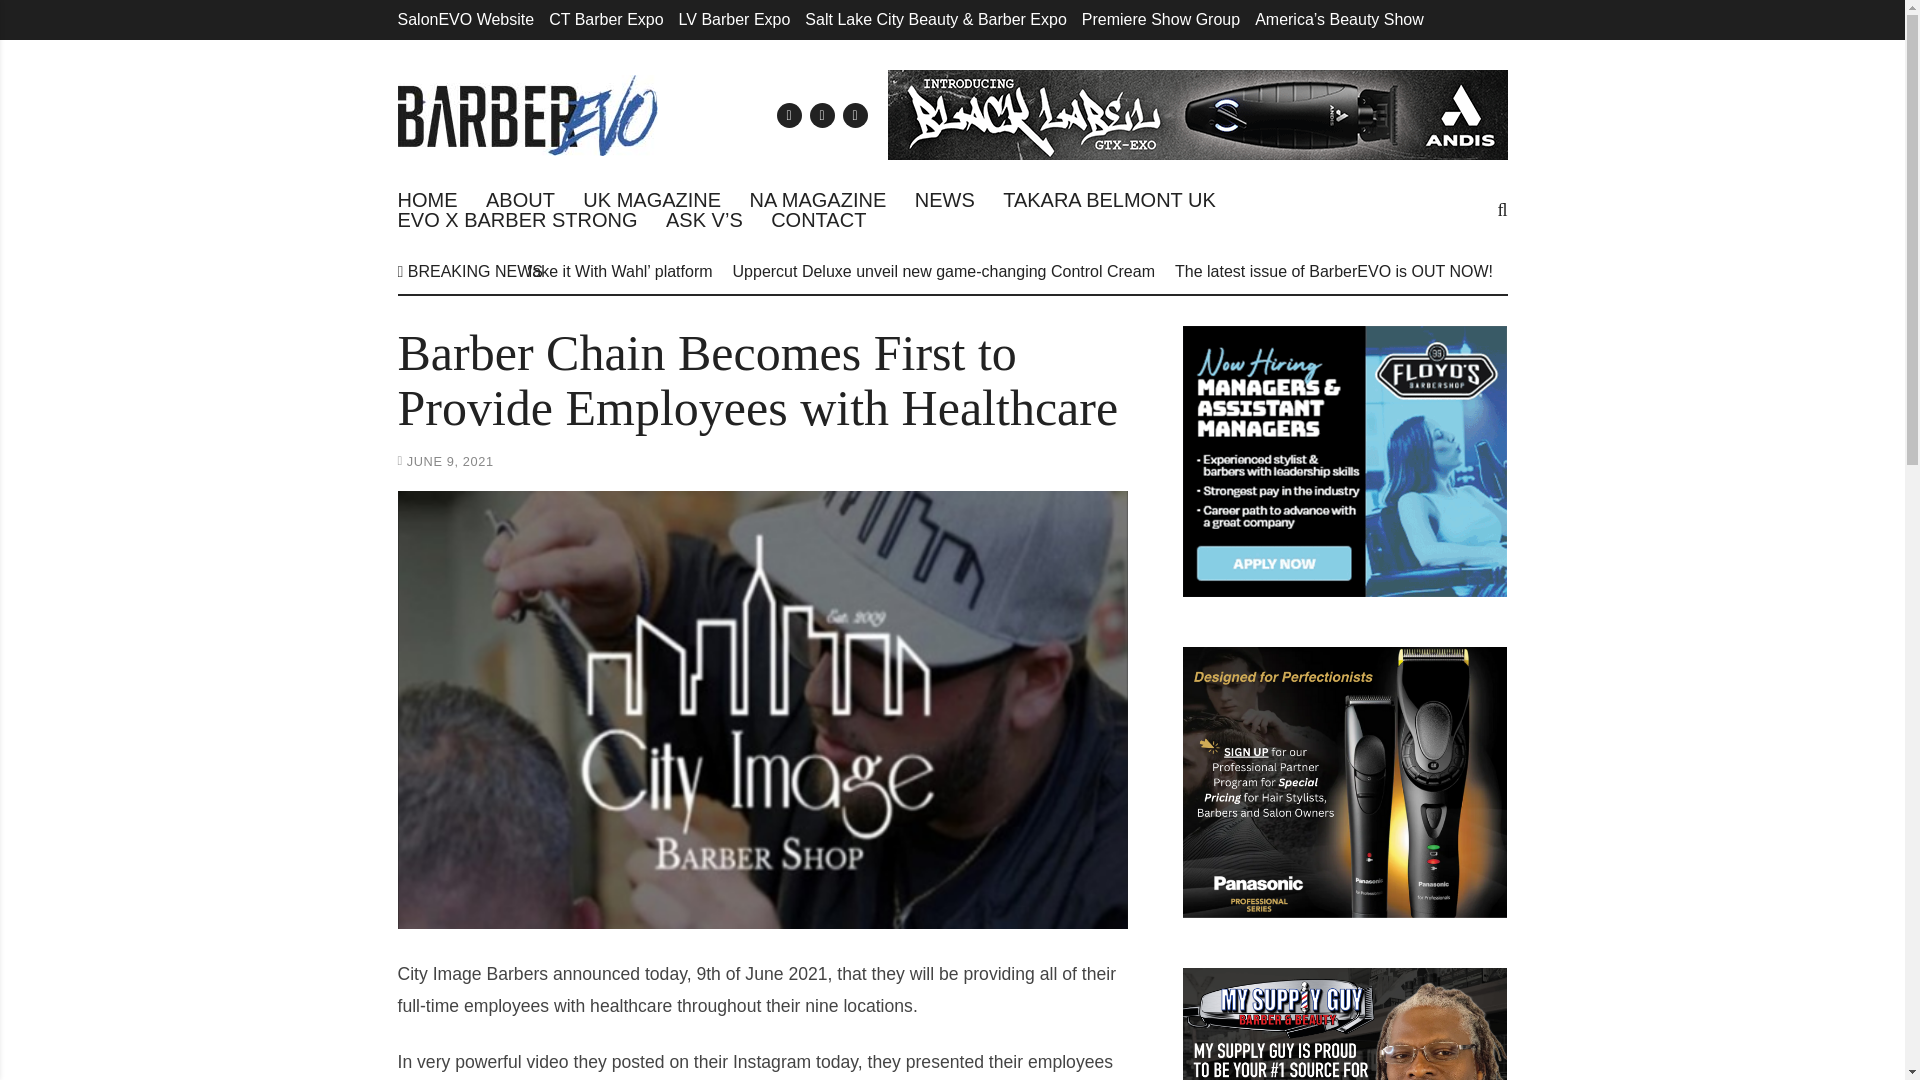 The height and width of the screenshot is (1080, 1920). I want to click on Facebook, so click(822, 114).